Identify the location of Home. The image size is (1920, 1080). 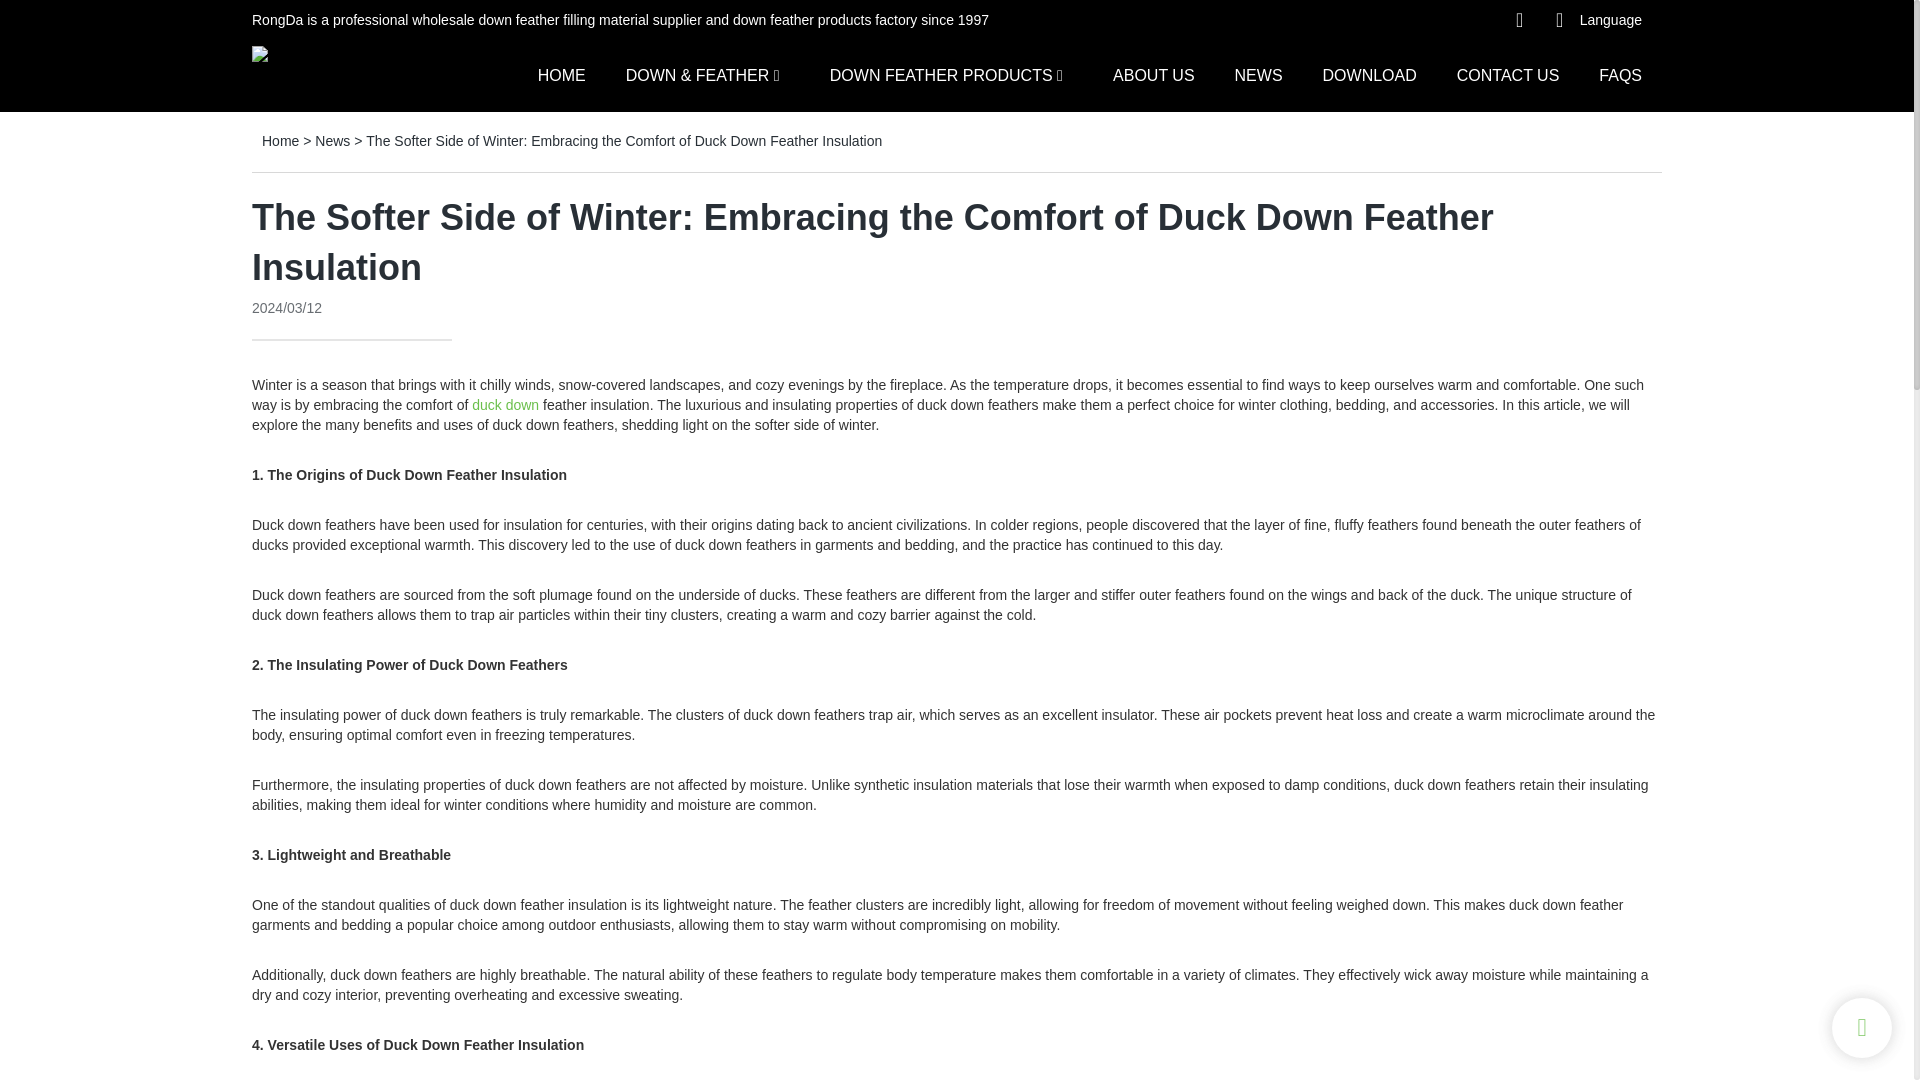
(280, 140).